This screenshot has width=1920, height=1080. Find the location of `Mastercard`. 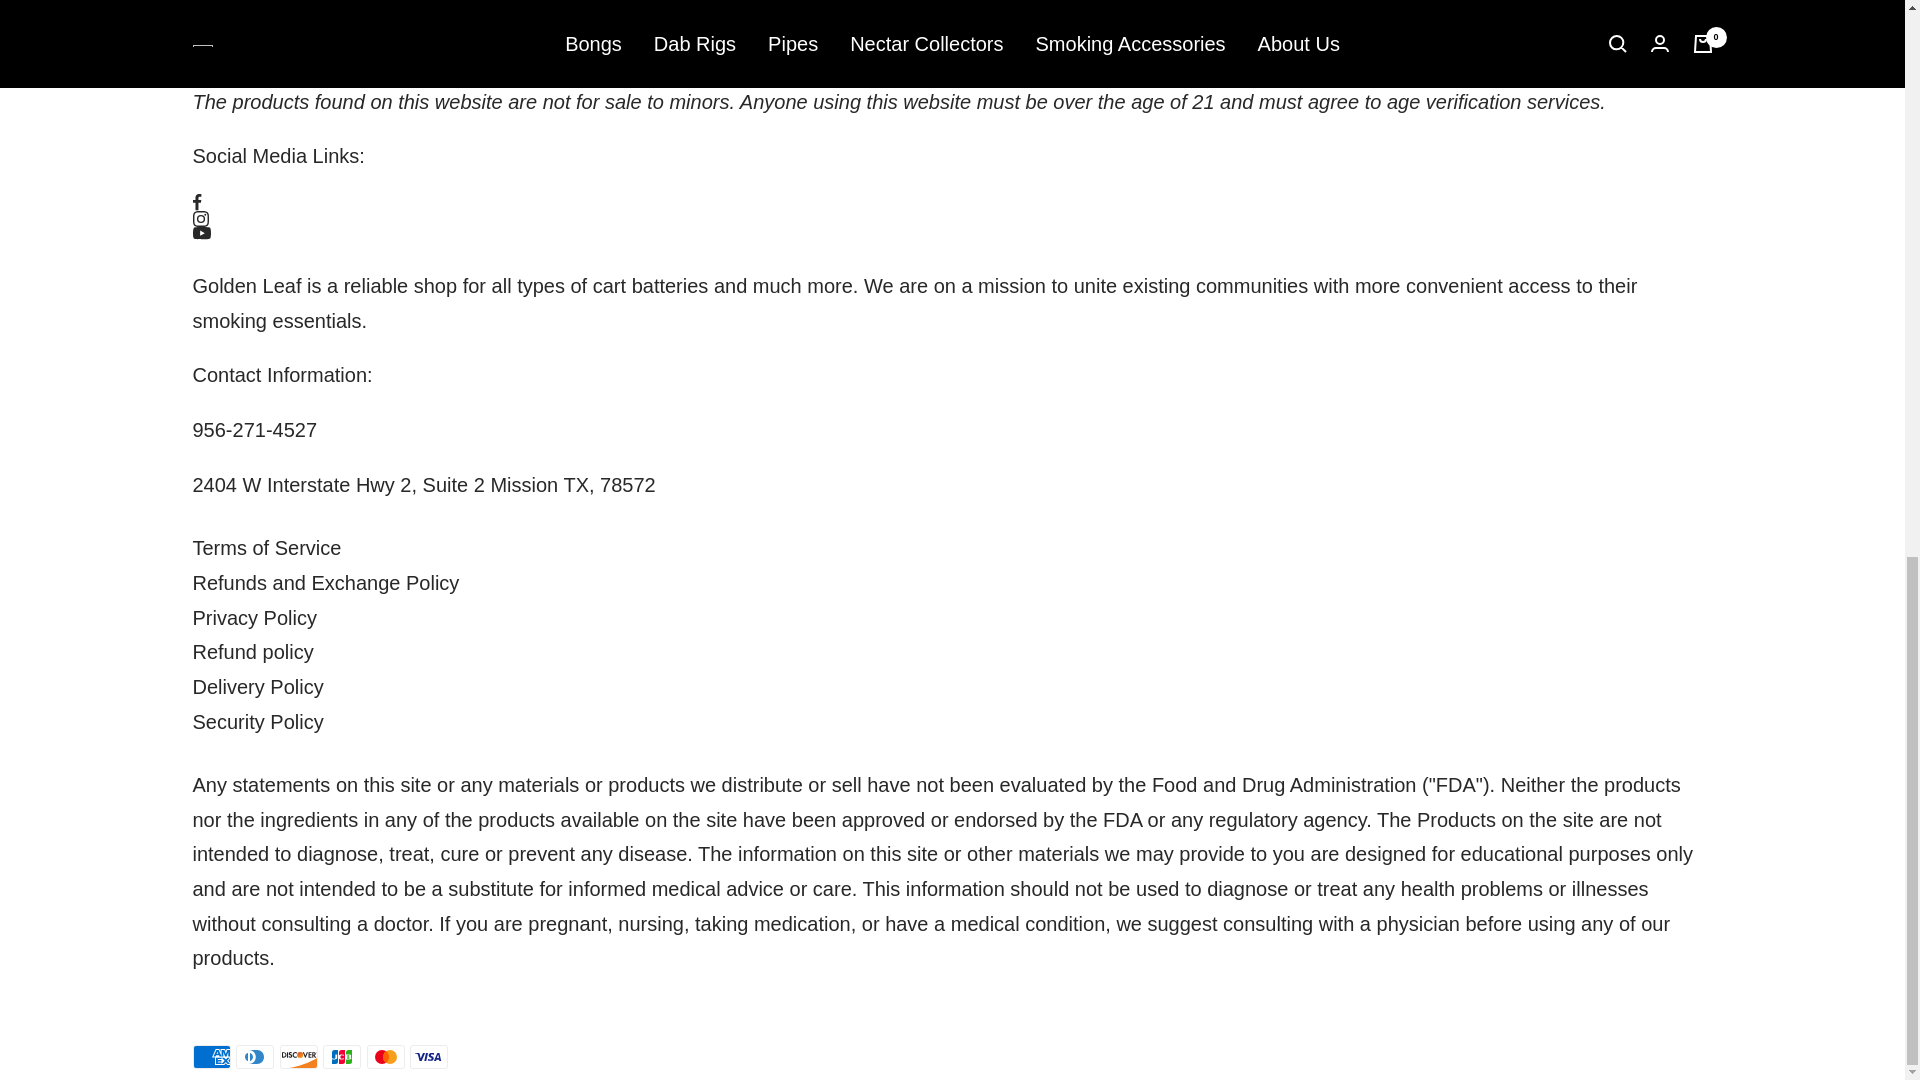

Mastercard is located at coordinates (386, 1057).